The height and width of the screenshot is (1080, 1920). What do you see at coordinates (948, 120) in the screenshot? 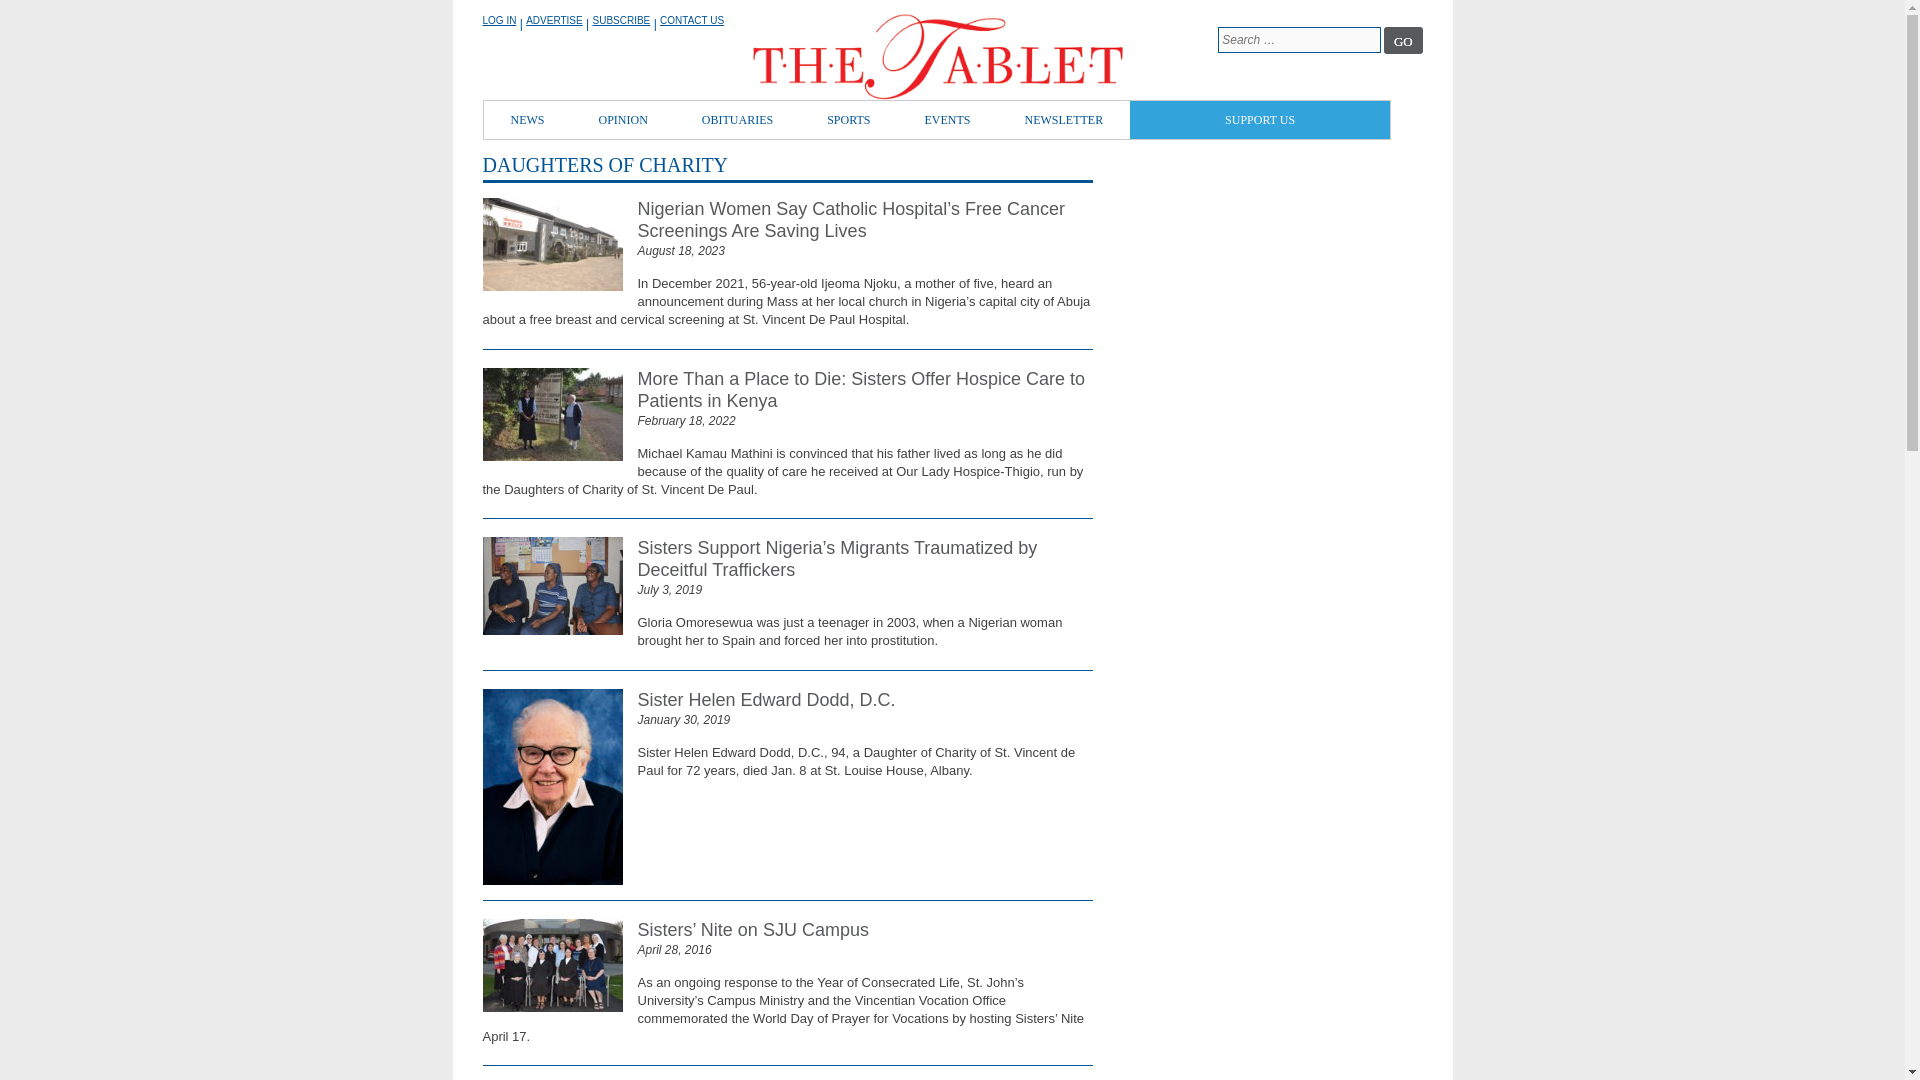
I see `EVENTS` at bounding box center [948, 120].